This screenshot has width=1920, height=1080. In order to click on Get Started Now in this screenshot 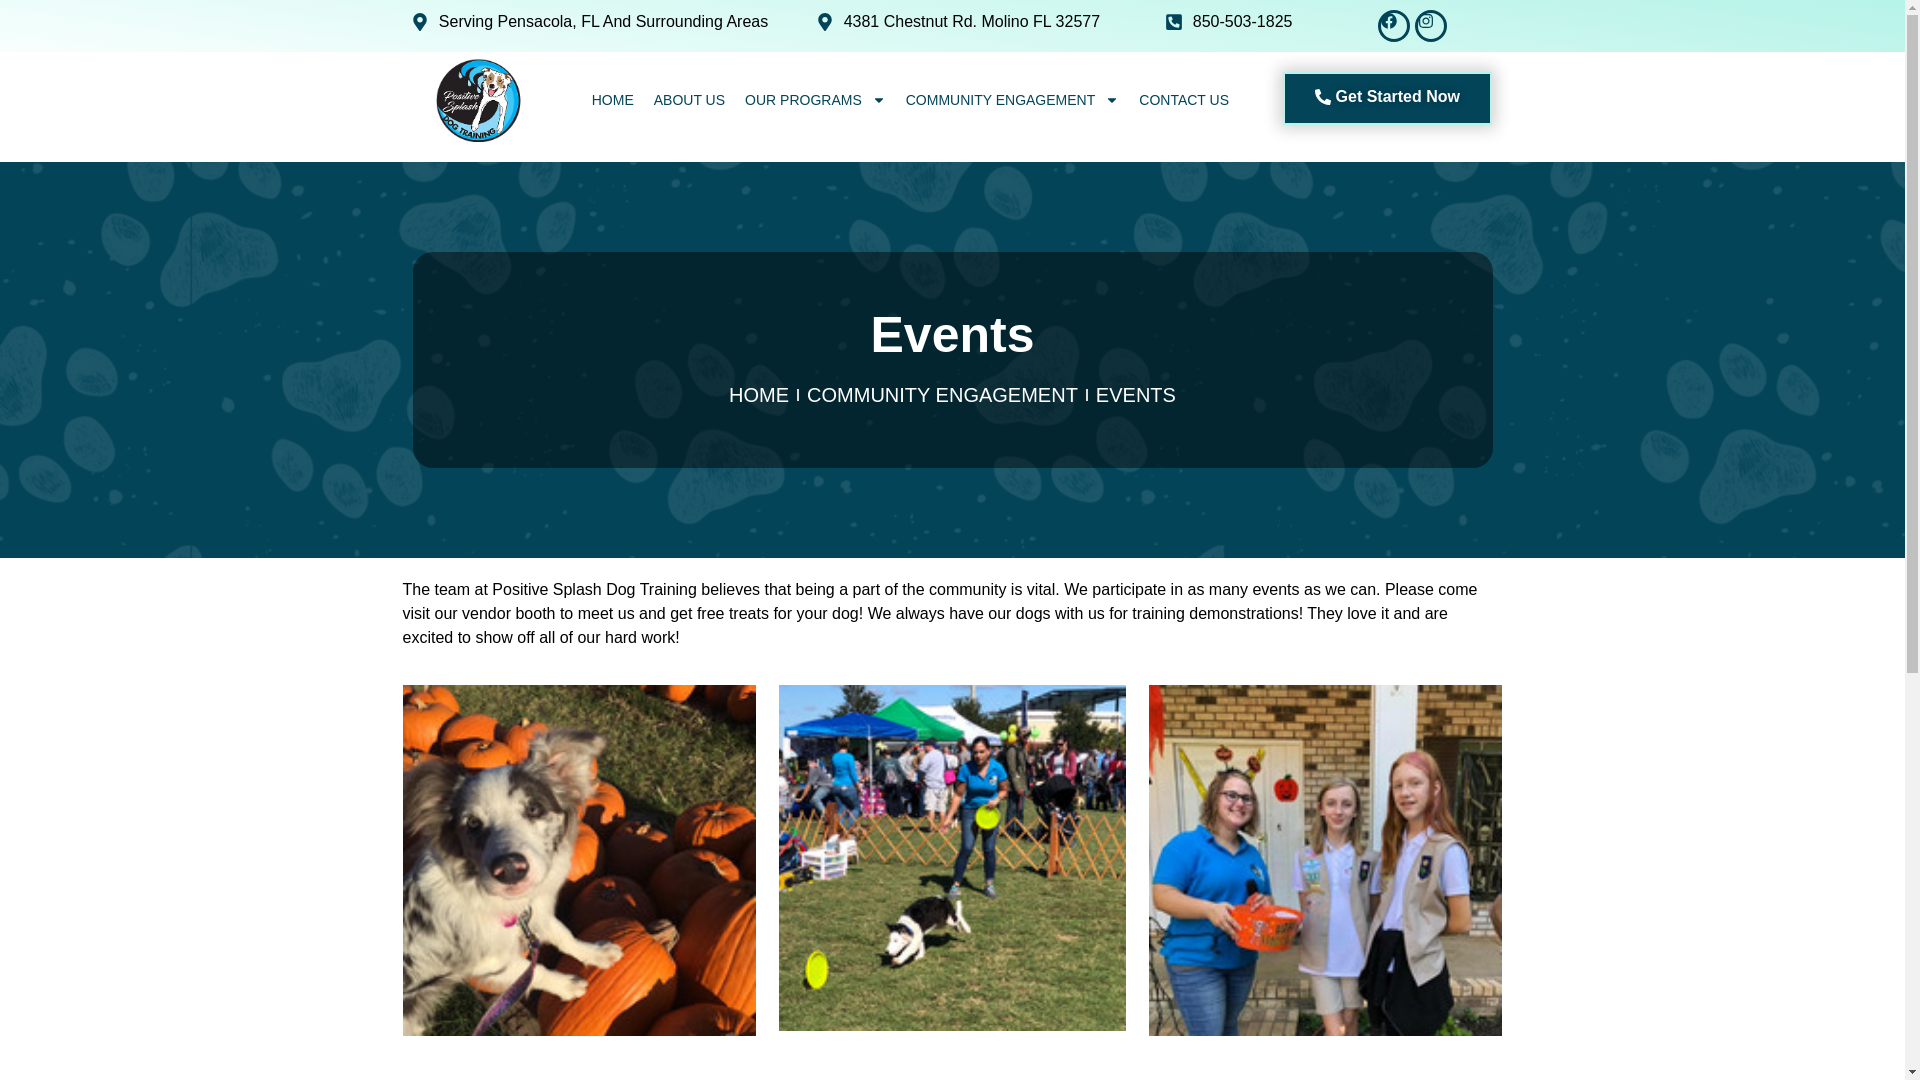, I will do `click(1386, 98)`.